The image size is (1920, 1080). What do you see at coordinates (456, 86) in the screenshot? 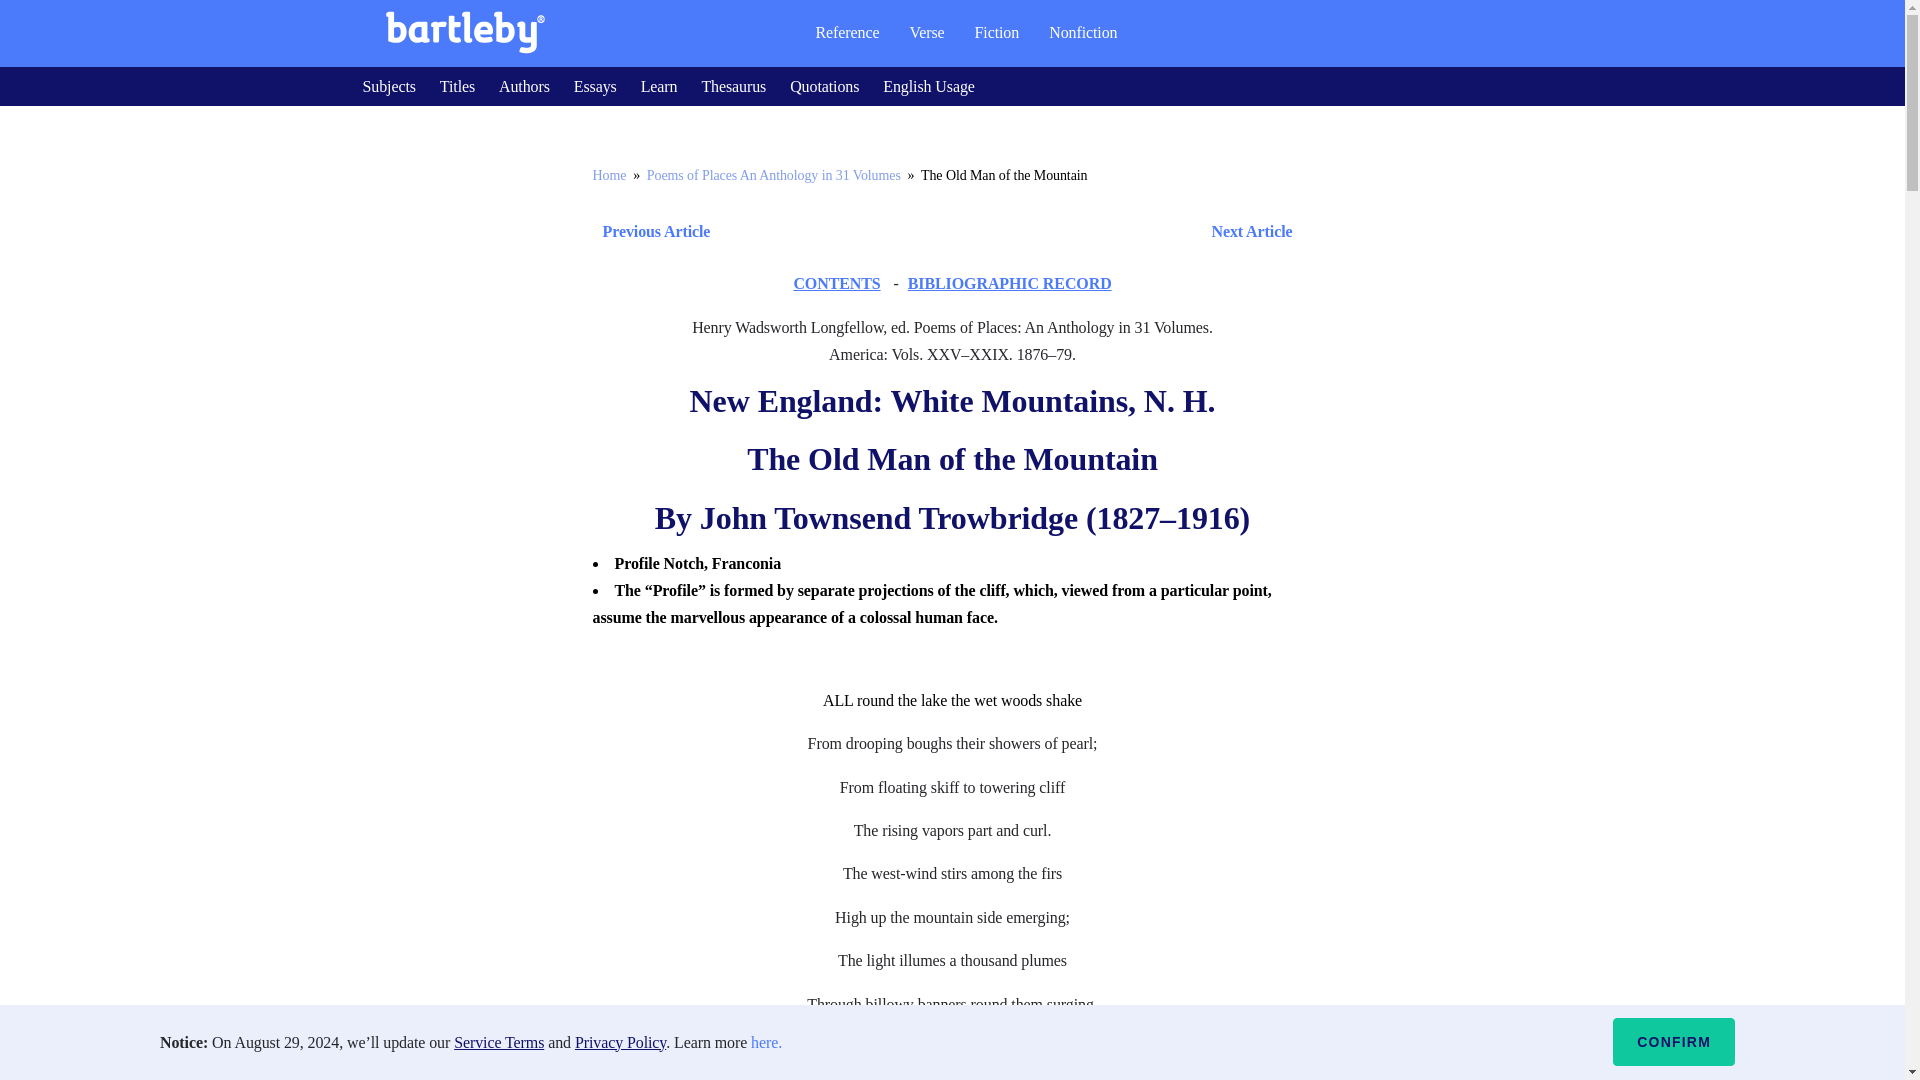
I see `Titles` at bounding box center [456, 86].